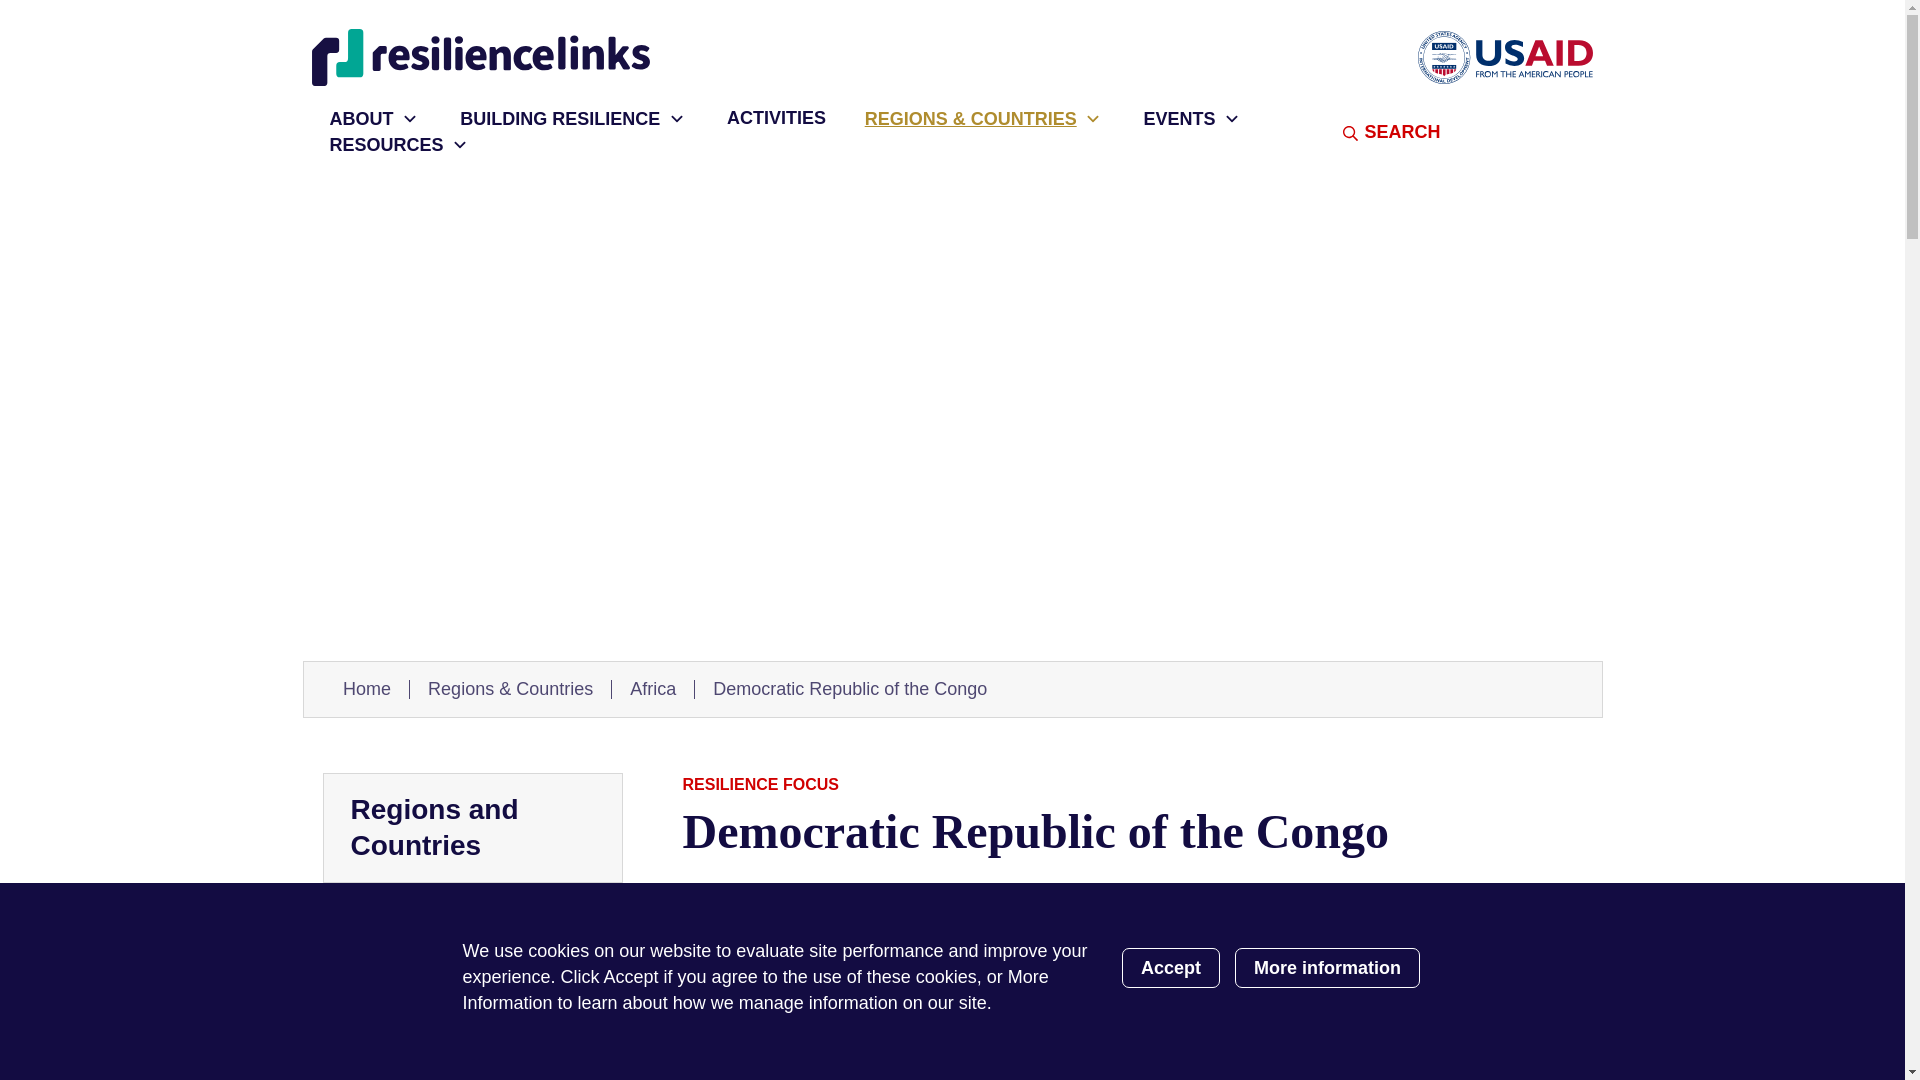  What do you see at coordinates (352, 118) in the screenshot?
I see `ABOUT` at bounding box center [352, 118].